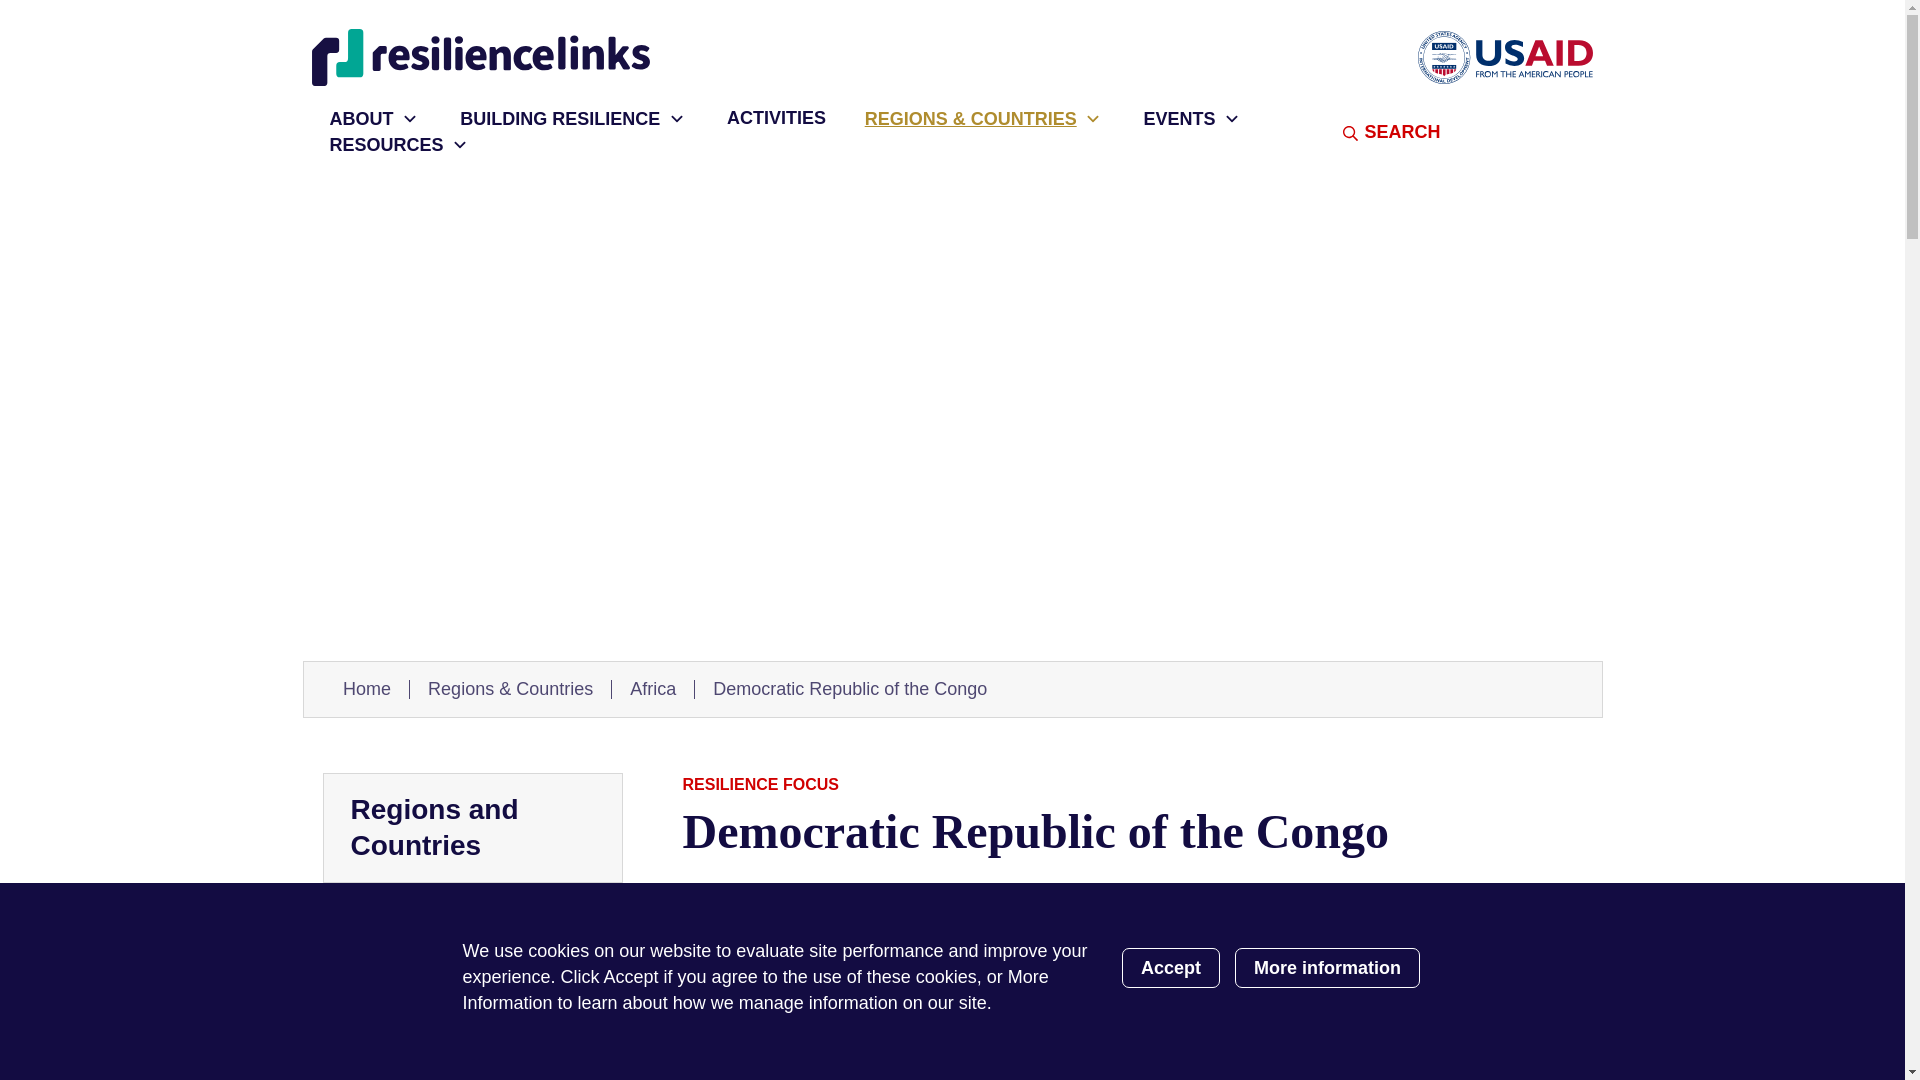  What do you see at coordinates (352, 118) in the screenshot?
I see `ABOUT` at bounding box center [352, 118].